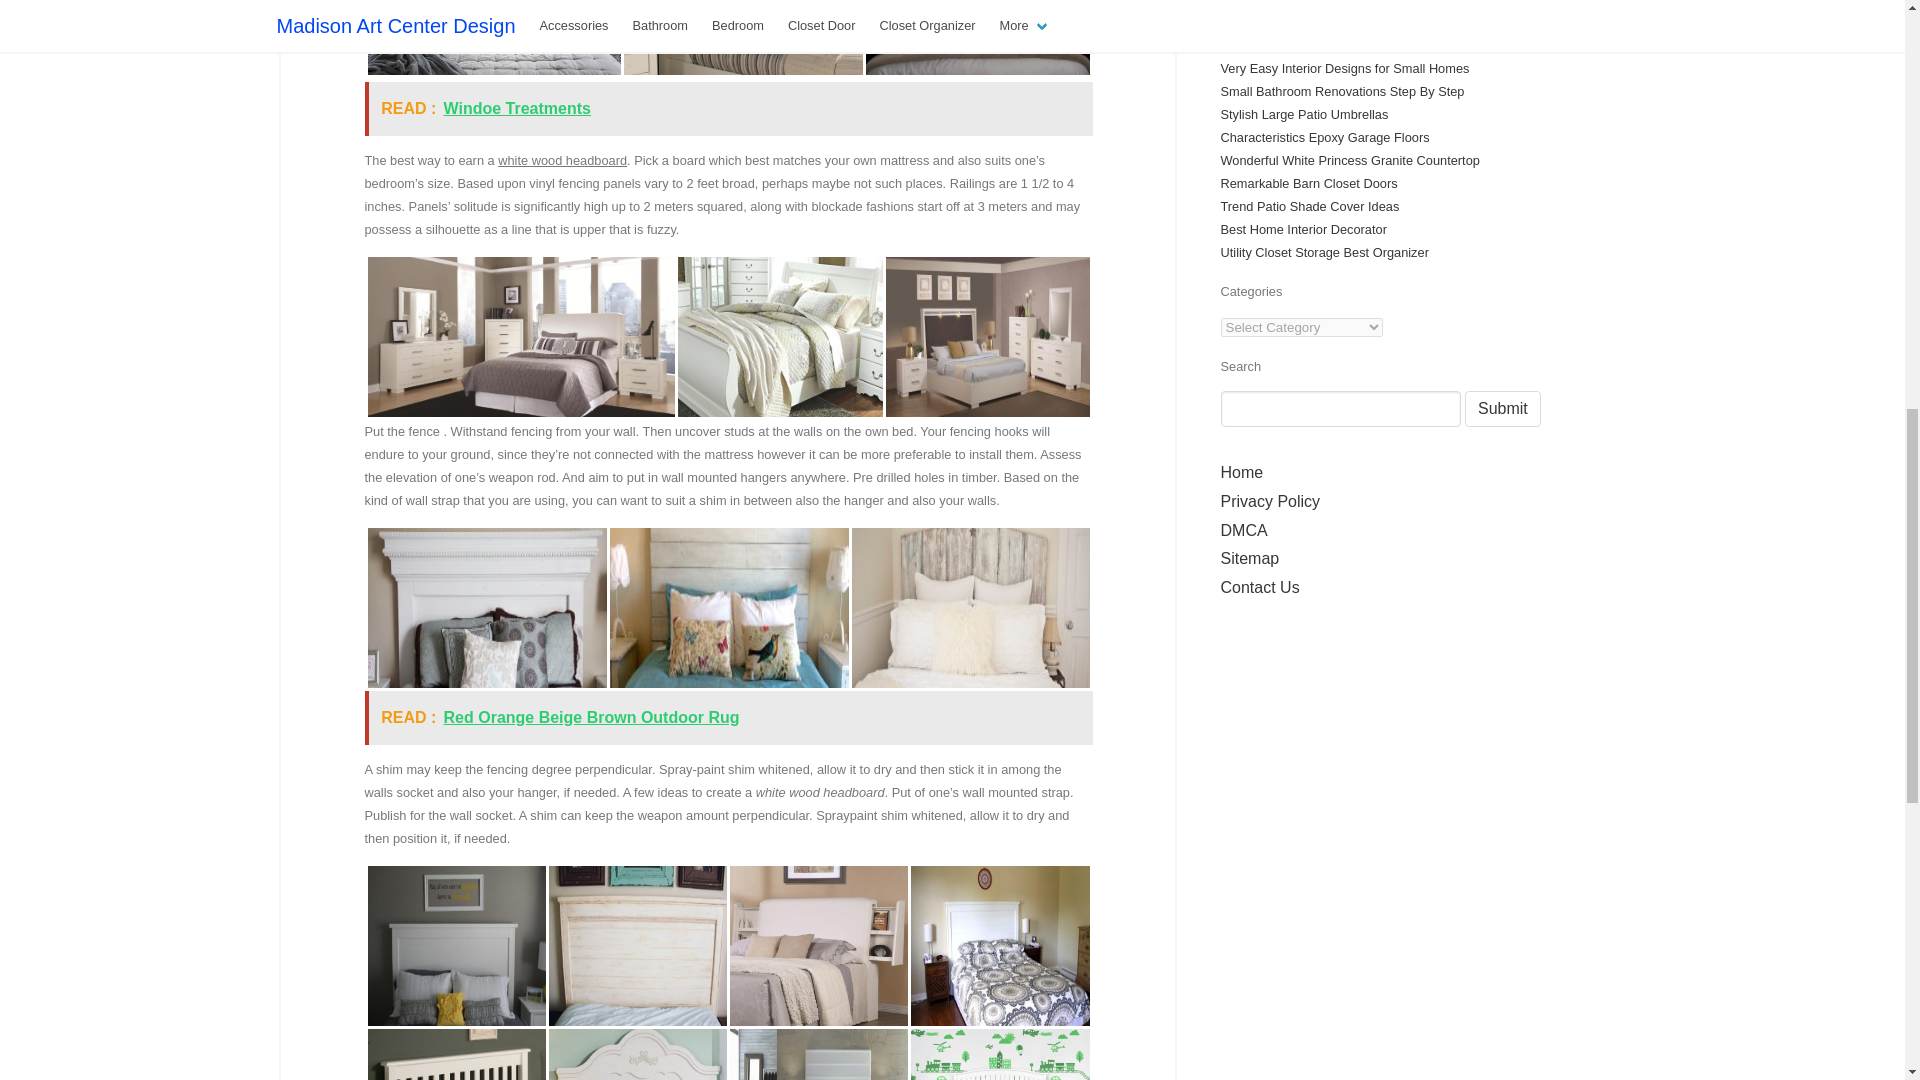 This screenshot has height=1080, width=1920. What do you see at coordinates (456, 1050) in the screenshot?
I see `White Washed Wood Headboard` at bounding box center [456, 1050].